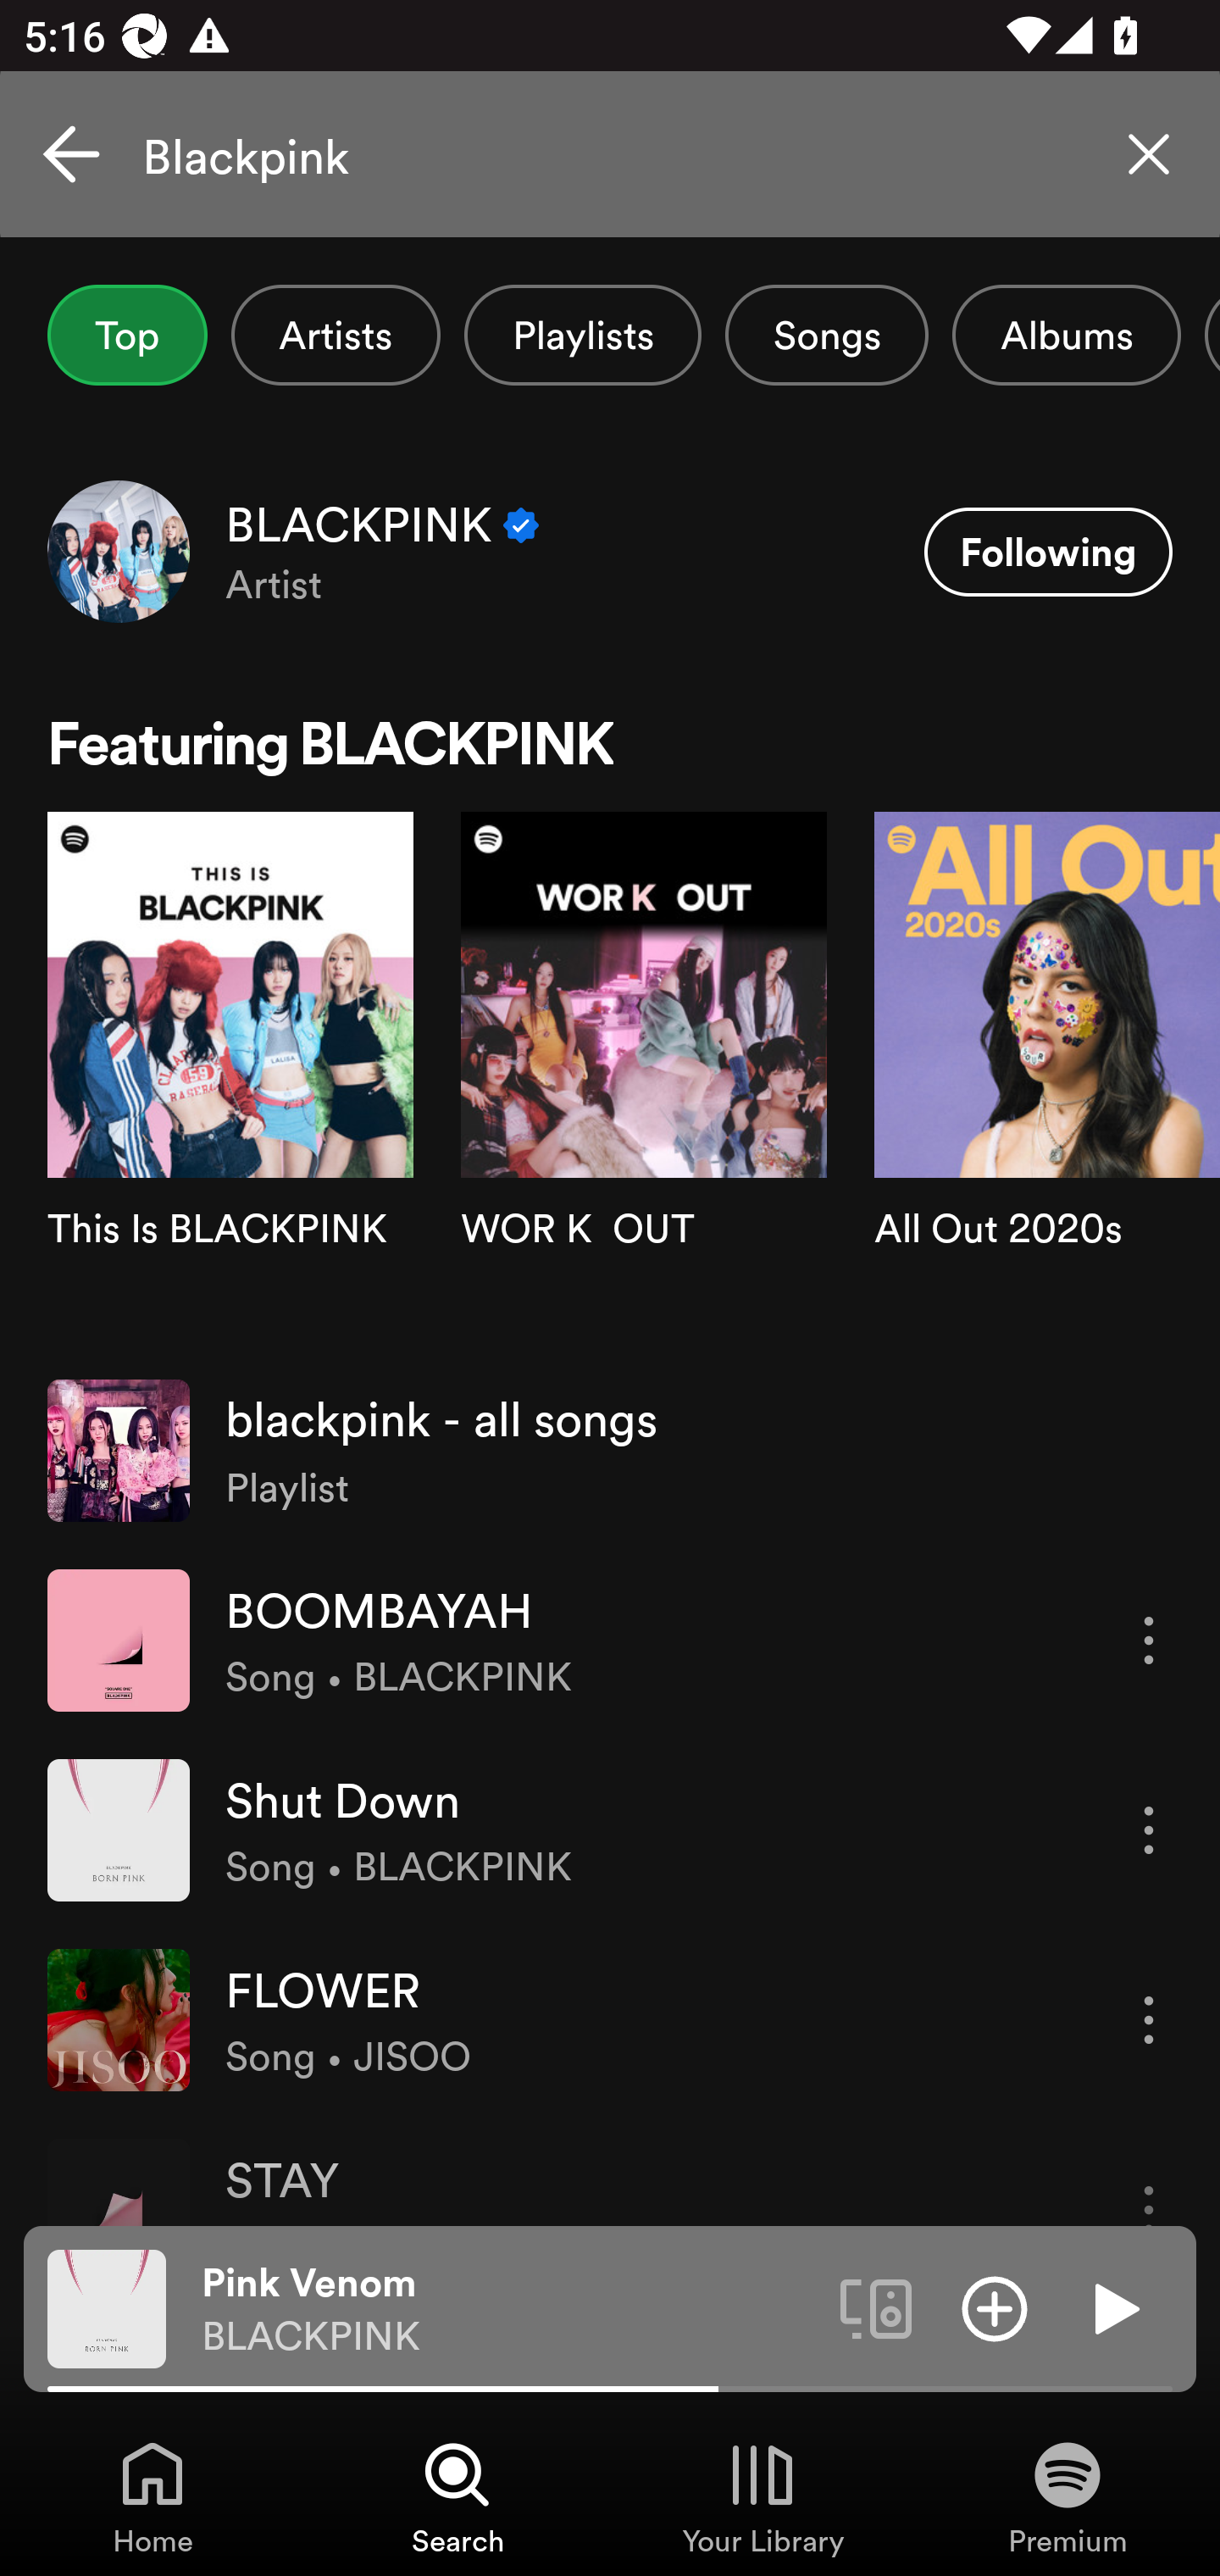 The image size is (1220, 2576). I want to click on FLOWER Song • JISOO More options for song FLOWER, so click(610, 2018).